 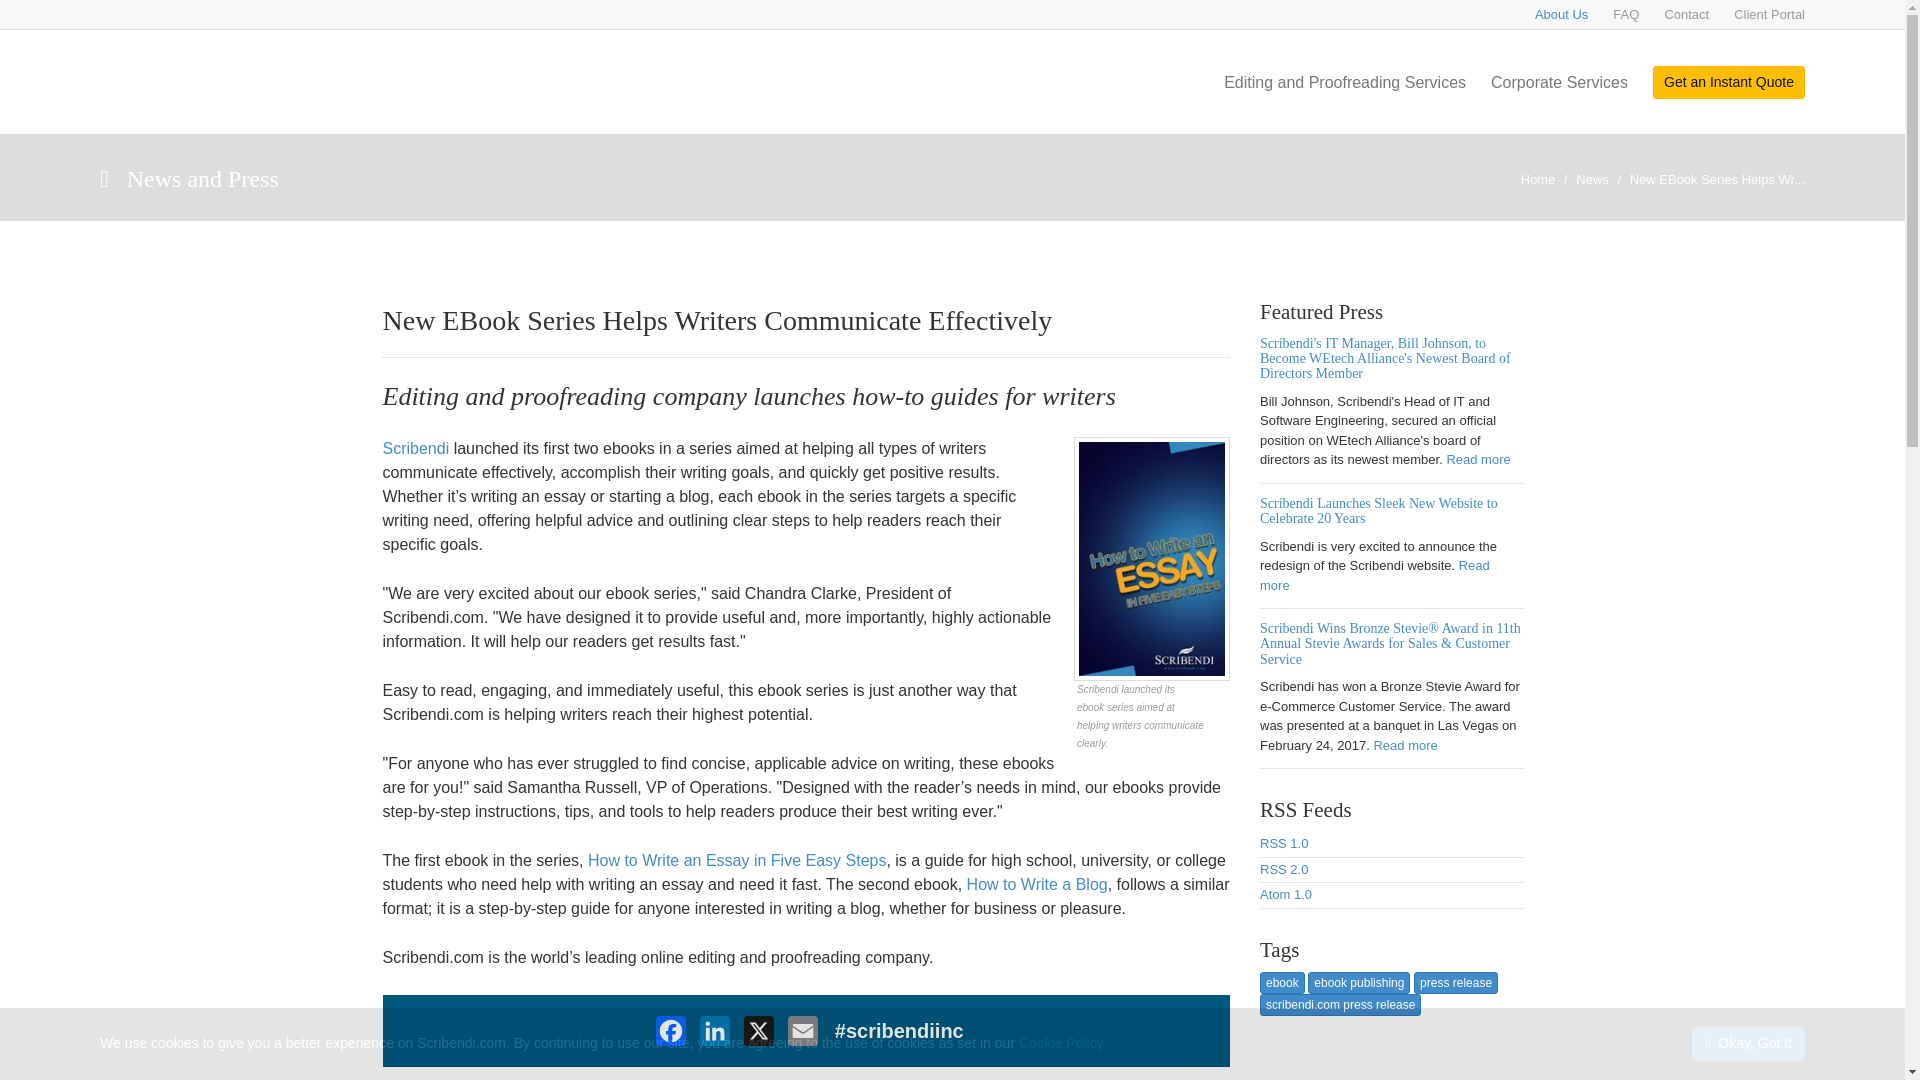 What do you see at coordinates (1626, 14) in the screenshot?
I see `FAQ` at bounding box center [1626, 14].